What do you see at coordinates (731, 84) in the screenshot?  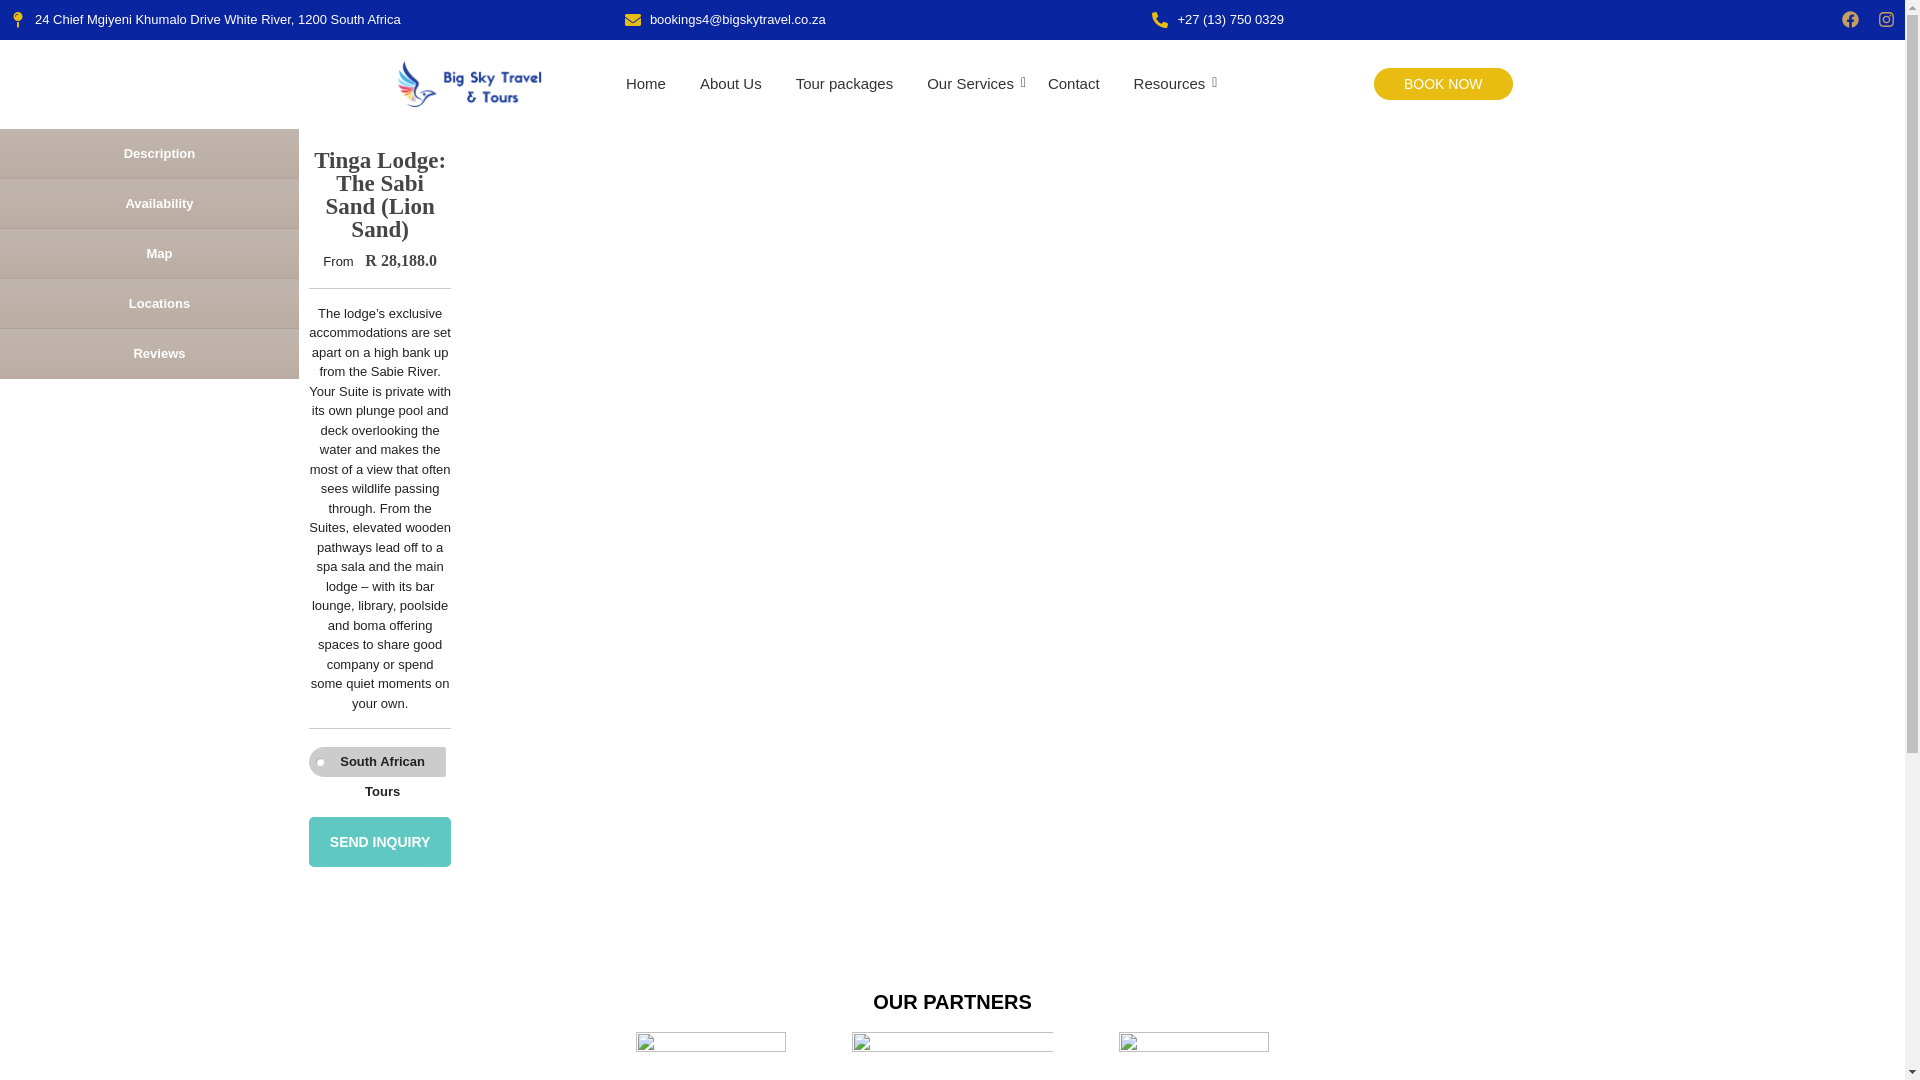 I see `About Us` at bounding box center [731, 84].